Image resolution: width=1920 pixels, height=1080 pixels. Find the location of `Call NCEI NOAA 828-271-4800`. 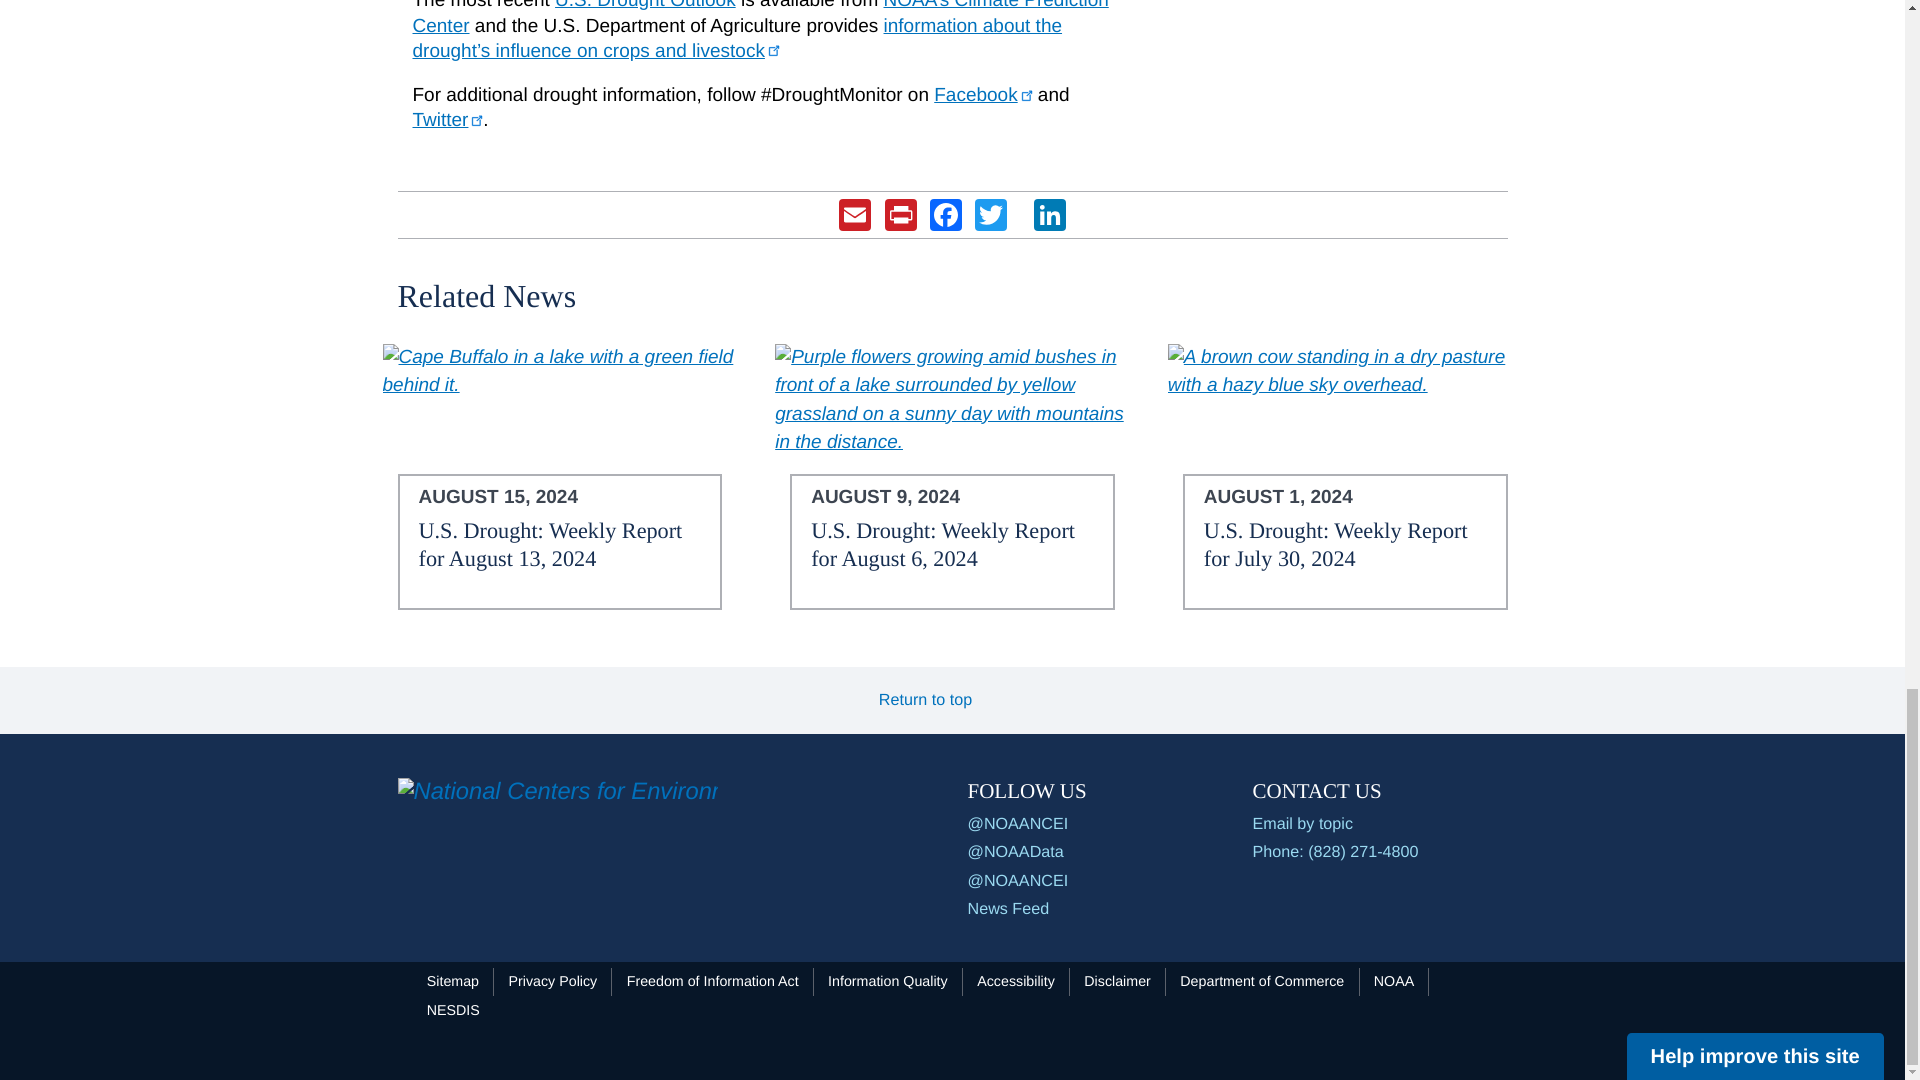

Call NCEI NOAA 828-271-4800 is located at coordinates (1379, 852).